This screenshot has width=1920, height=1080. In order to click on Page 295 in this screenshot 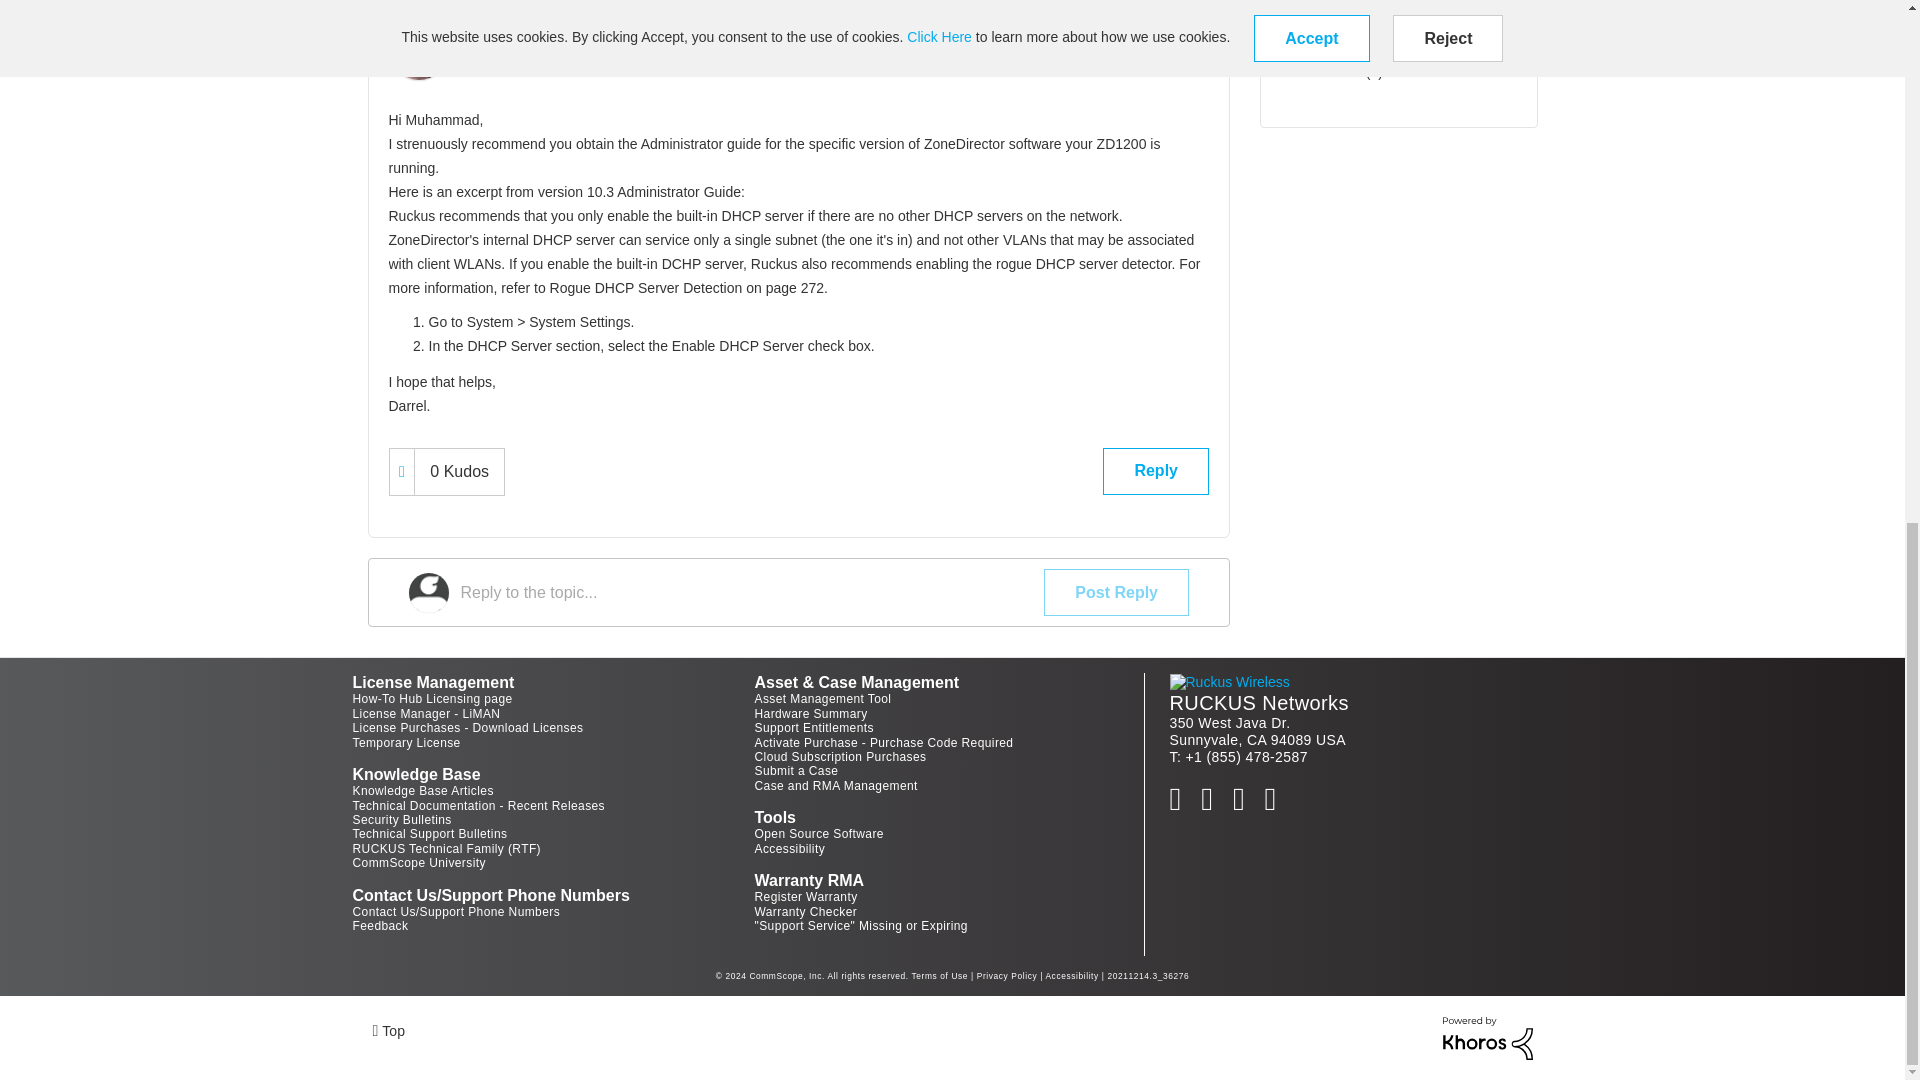, I will do `click(798, 280)`.